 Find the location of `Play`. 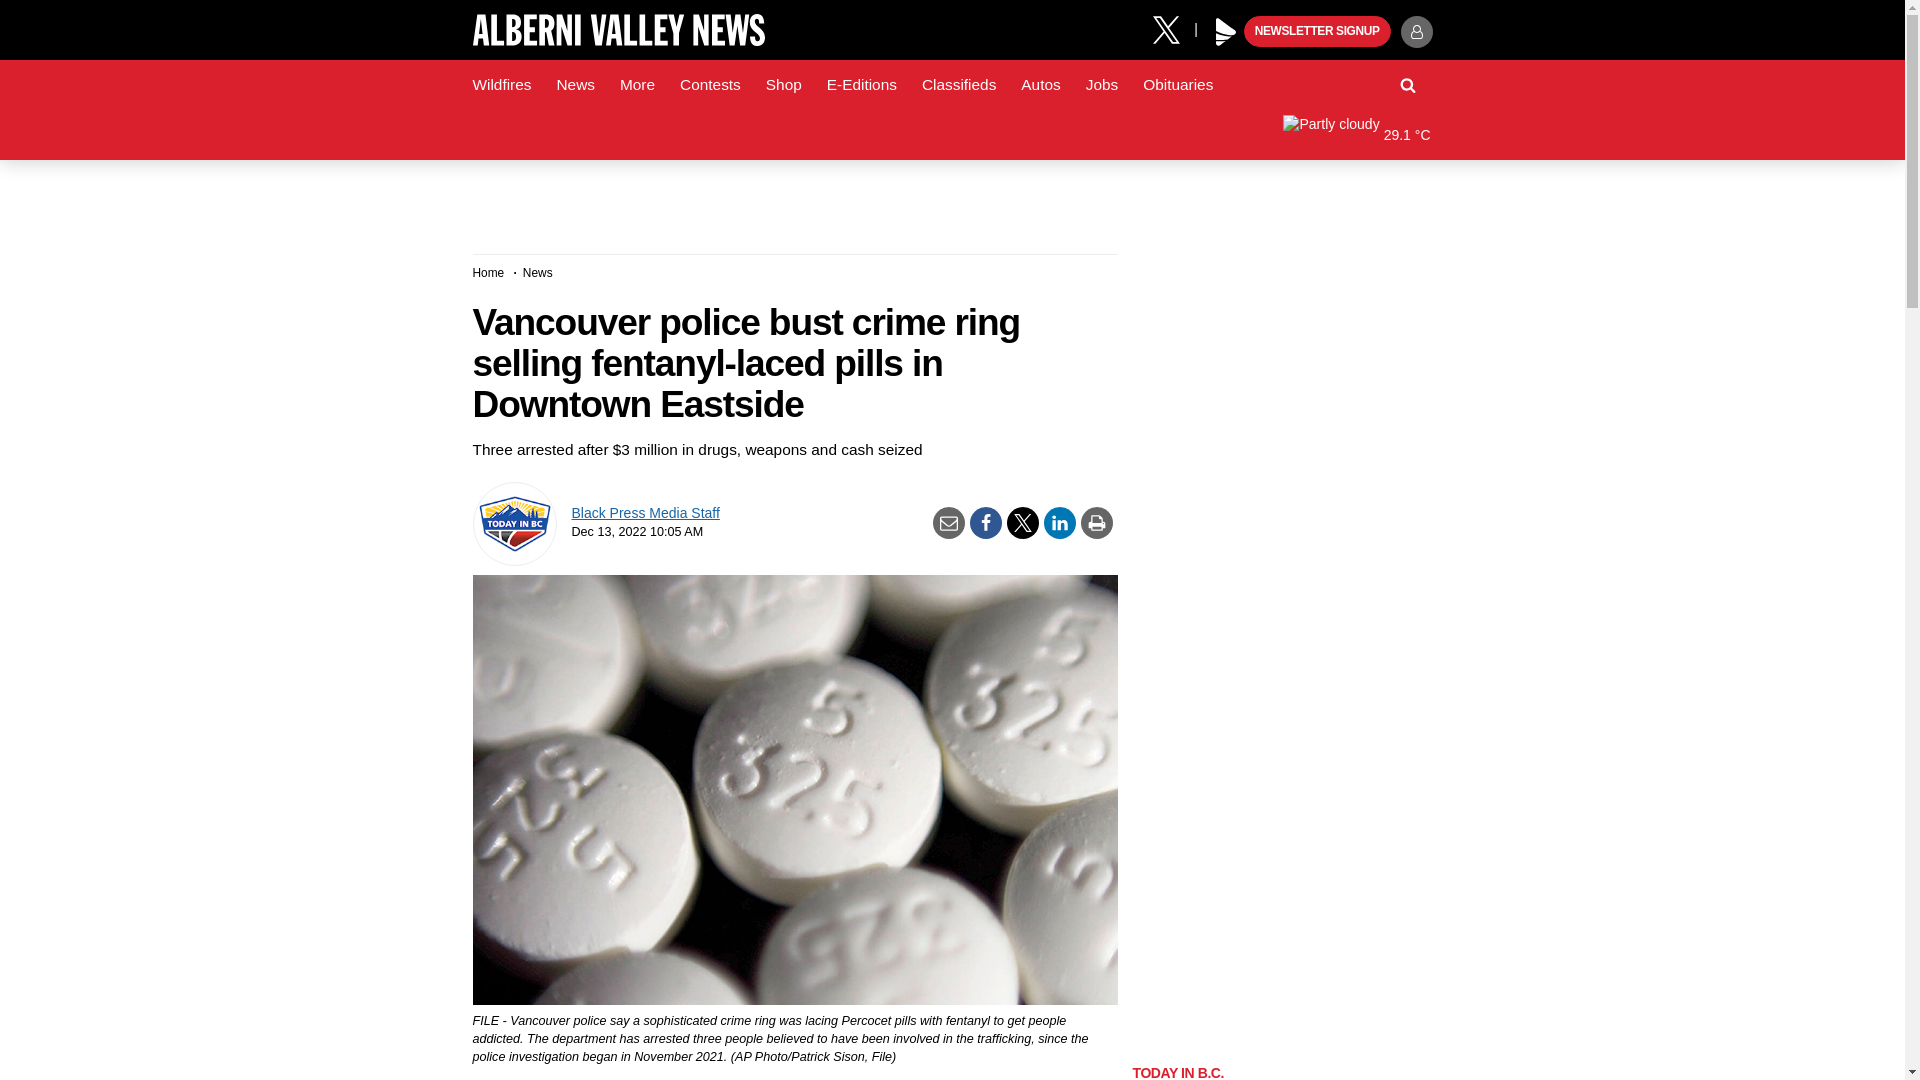

Play is located at coordinates (1226, 32).